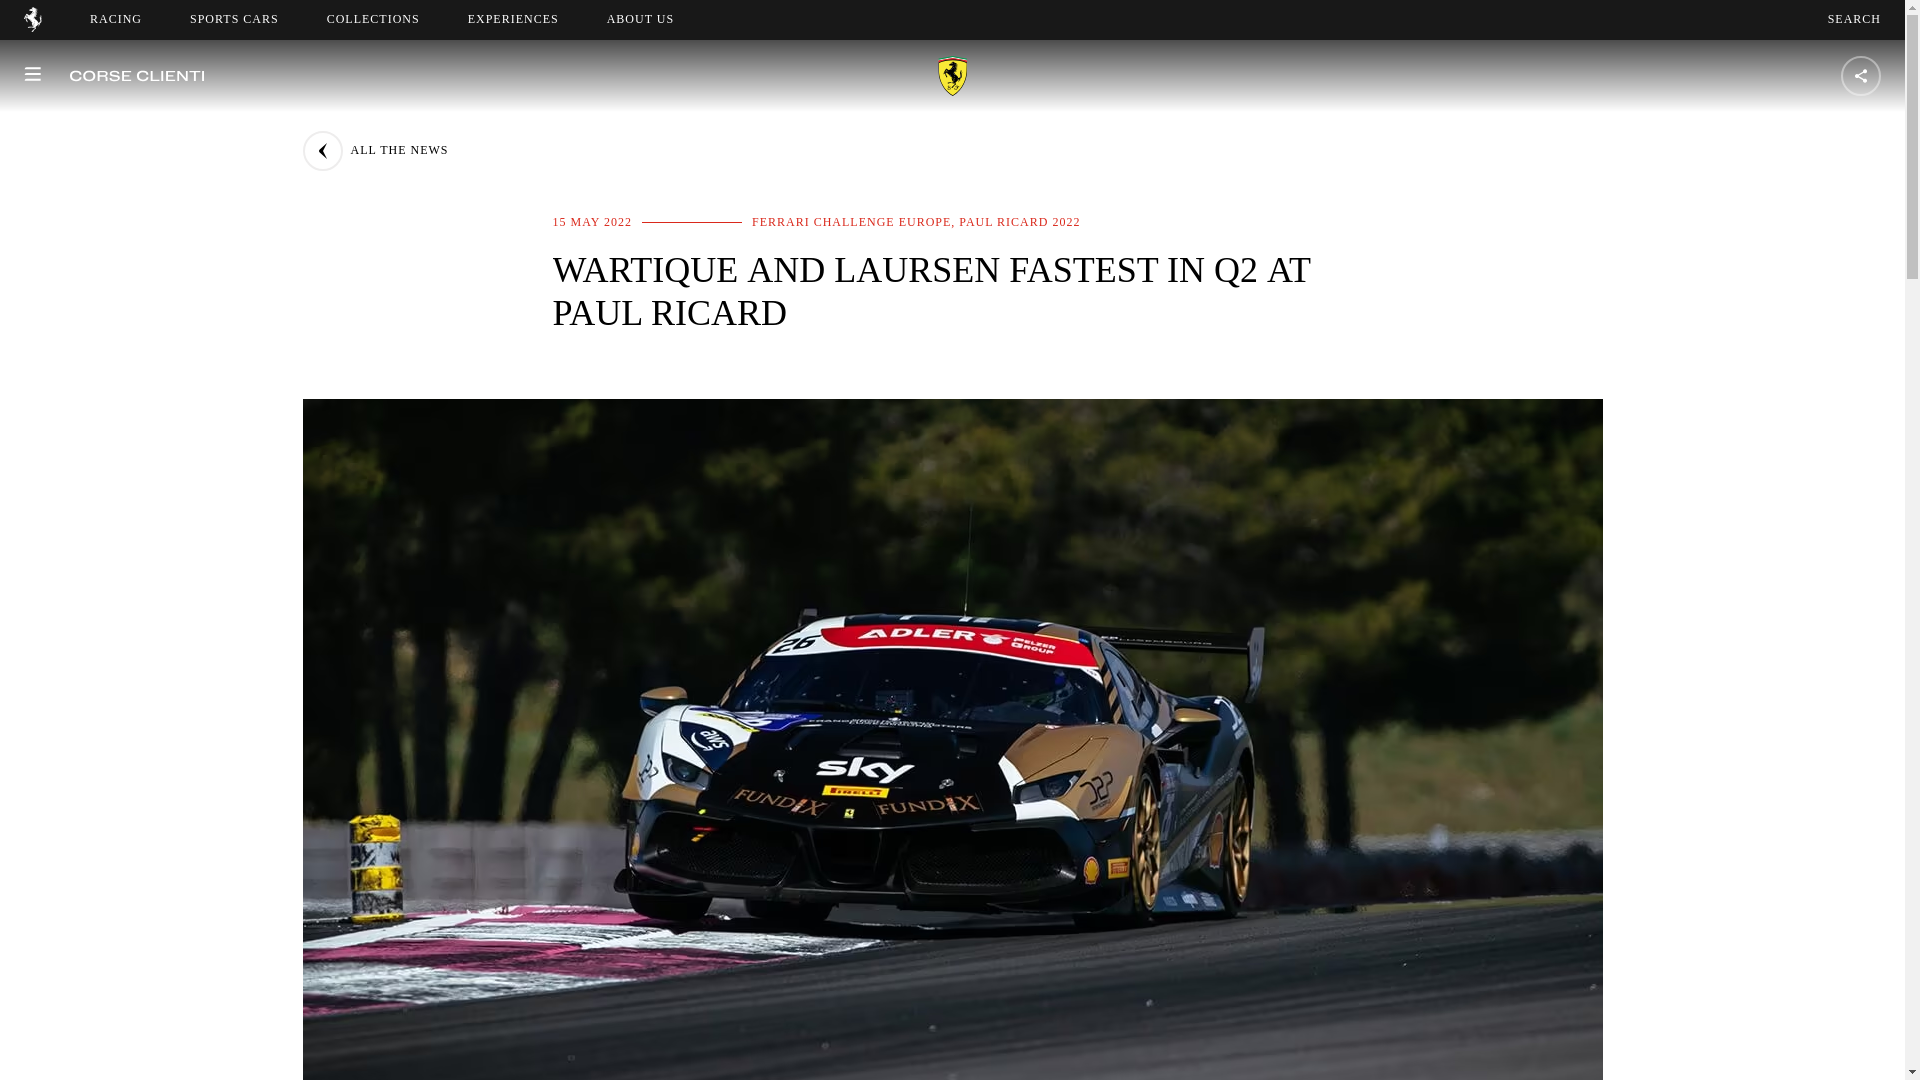 This screenshot has height=1080, width=1920. What do you see at coordinates (1854, 19) in the screenshot?
I see `SPORTS CARS` at bounding box center [1854, 19].